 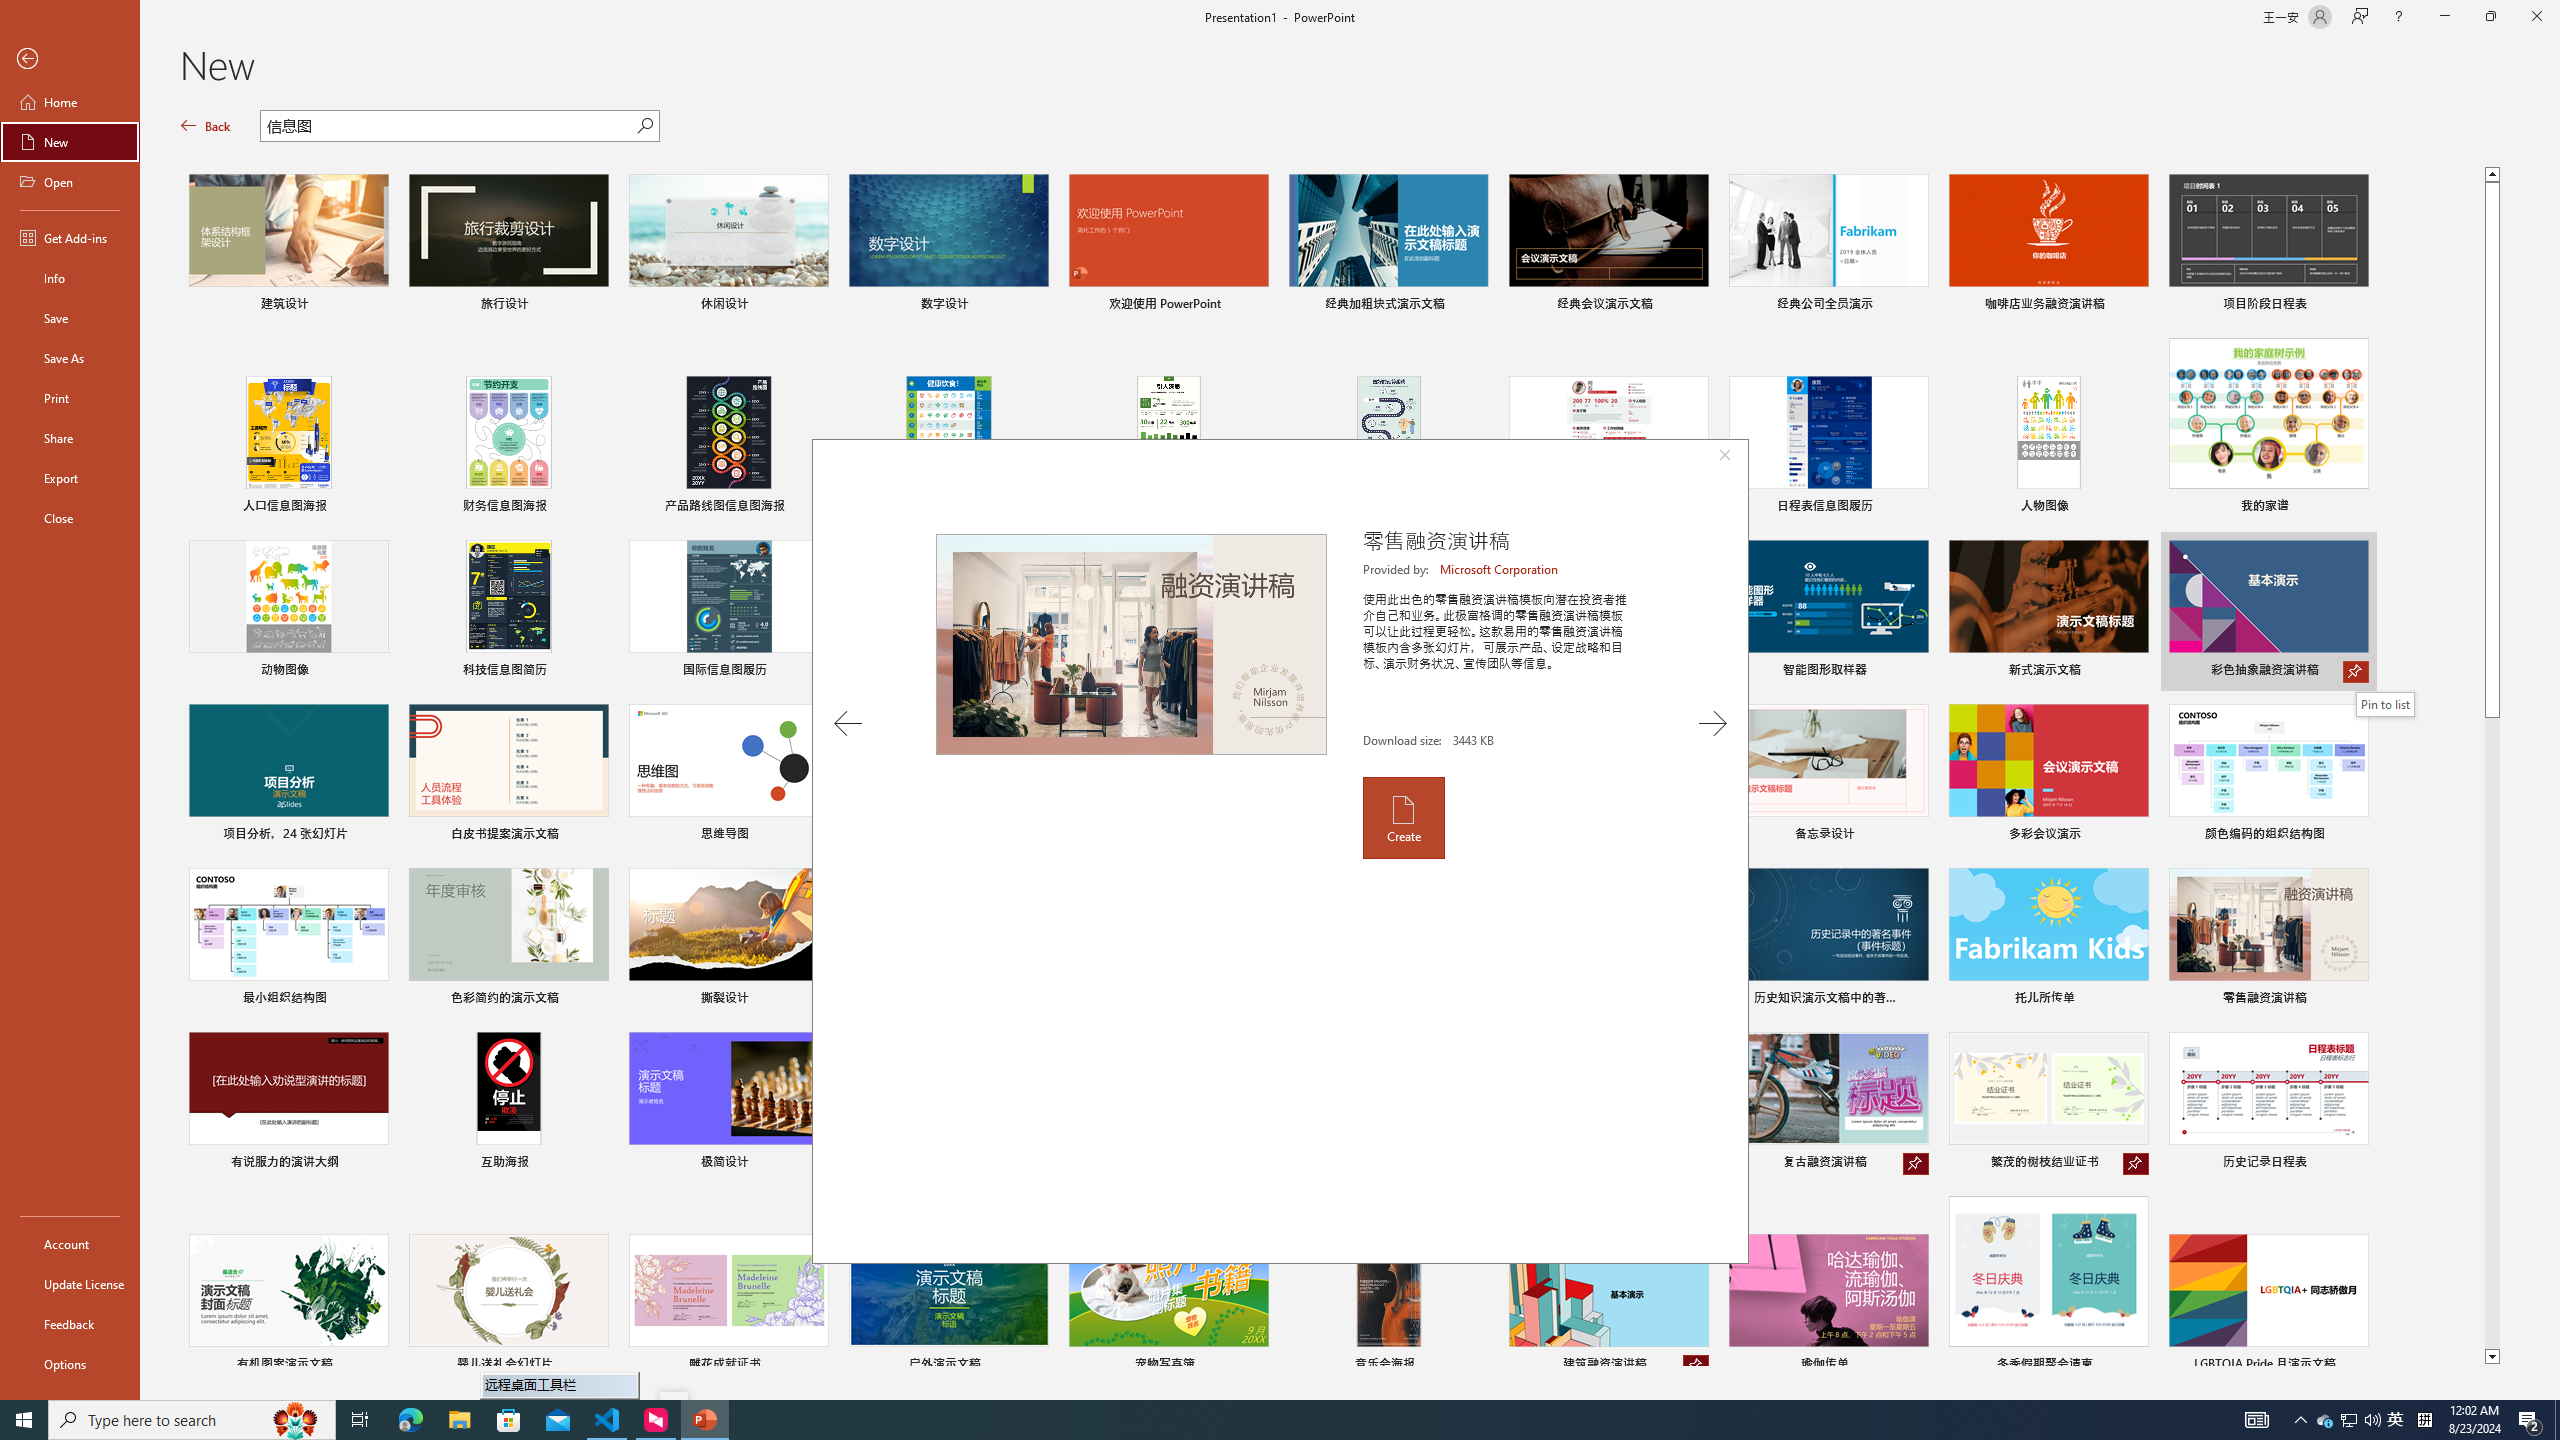 I want to click on Unpin from list, so click(x=1696, y=1366).